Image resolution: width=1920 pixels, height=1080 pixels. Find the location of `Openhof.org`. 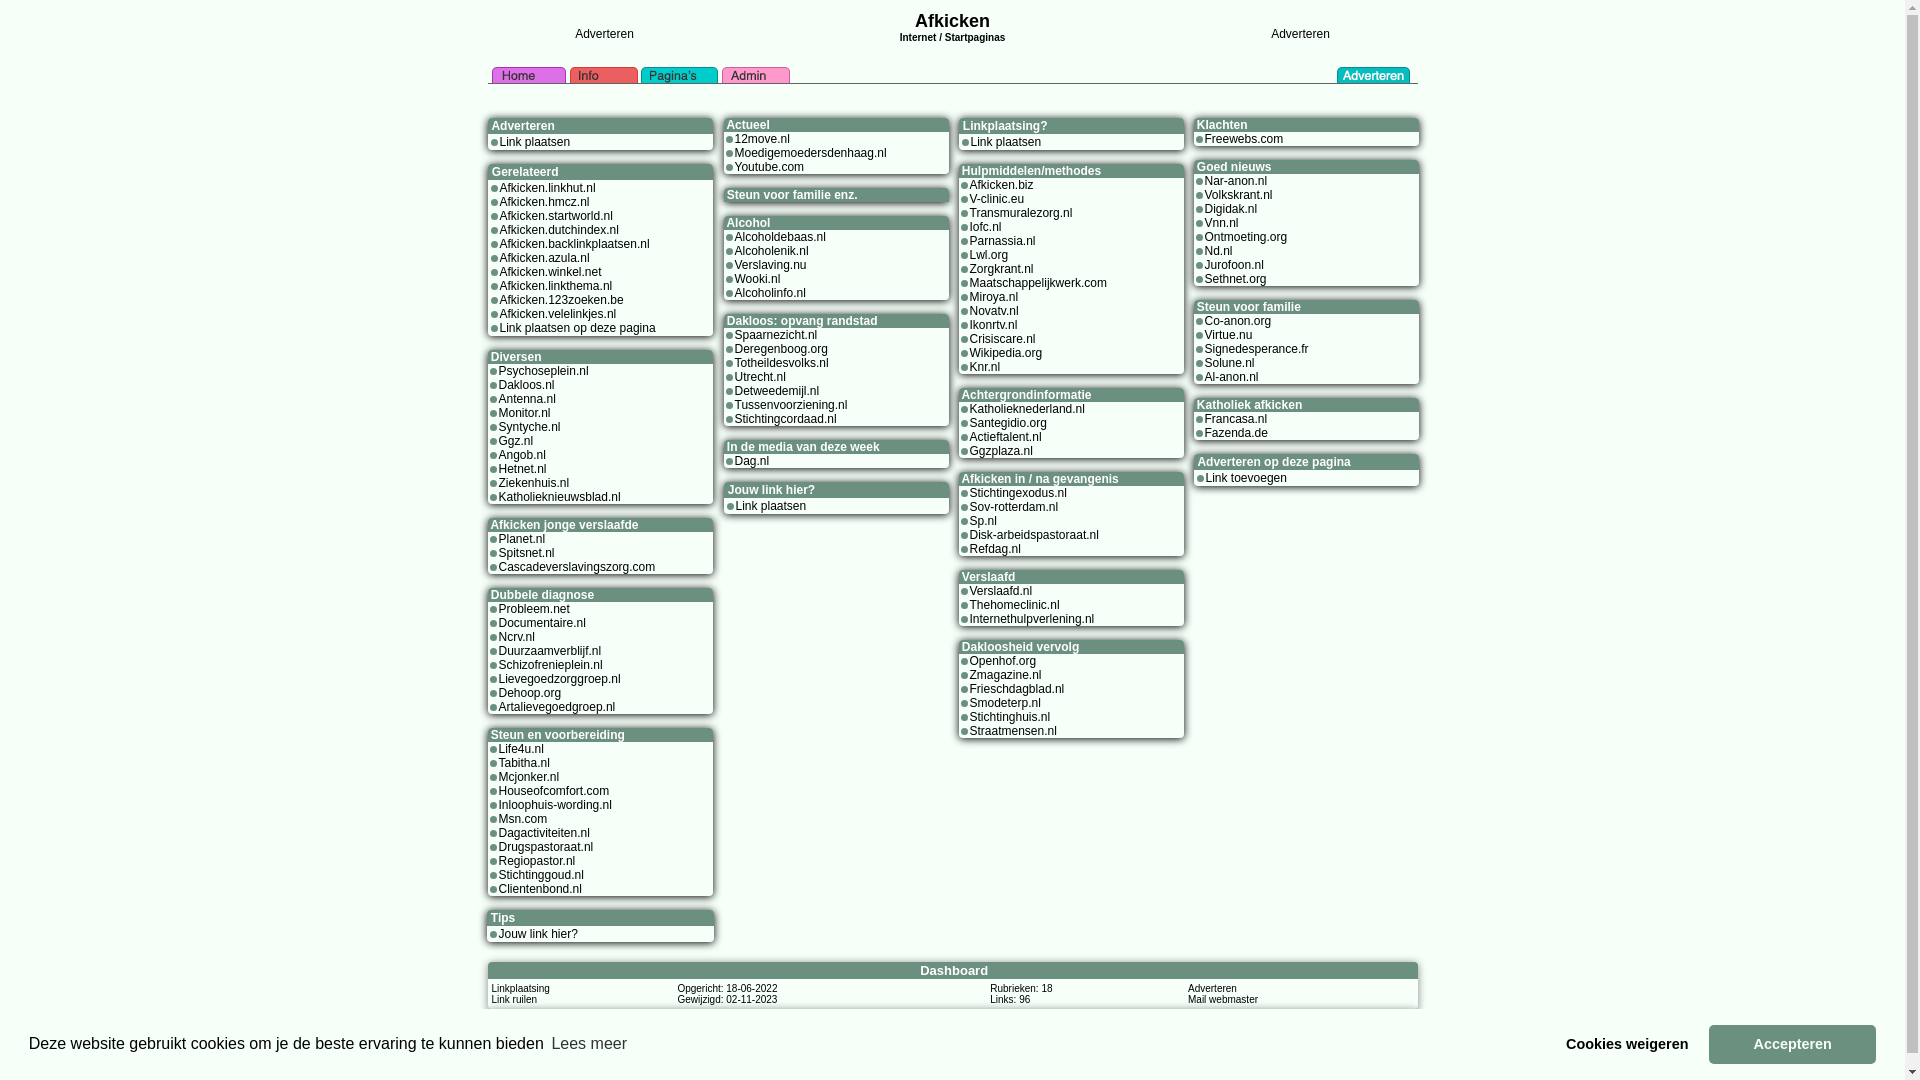

Openhof.org is located at coordinates (1004, 661).